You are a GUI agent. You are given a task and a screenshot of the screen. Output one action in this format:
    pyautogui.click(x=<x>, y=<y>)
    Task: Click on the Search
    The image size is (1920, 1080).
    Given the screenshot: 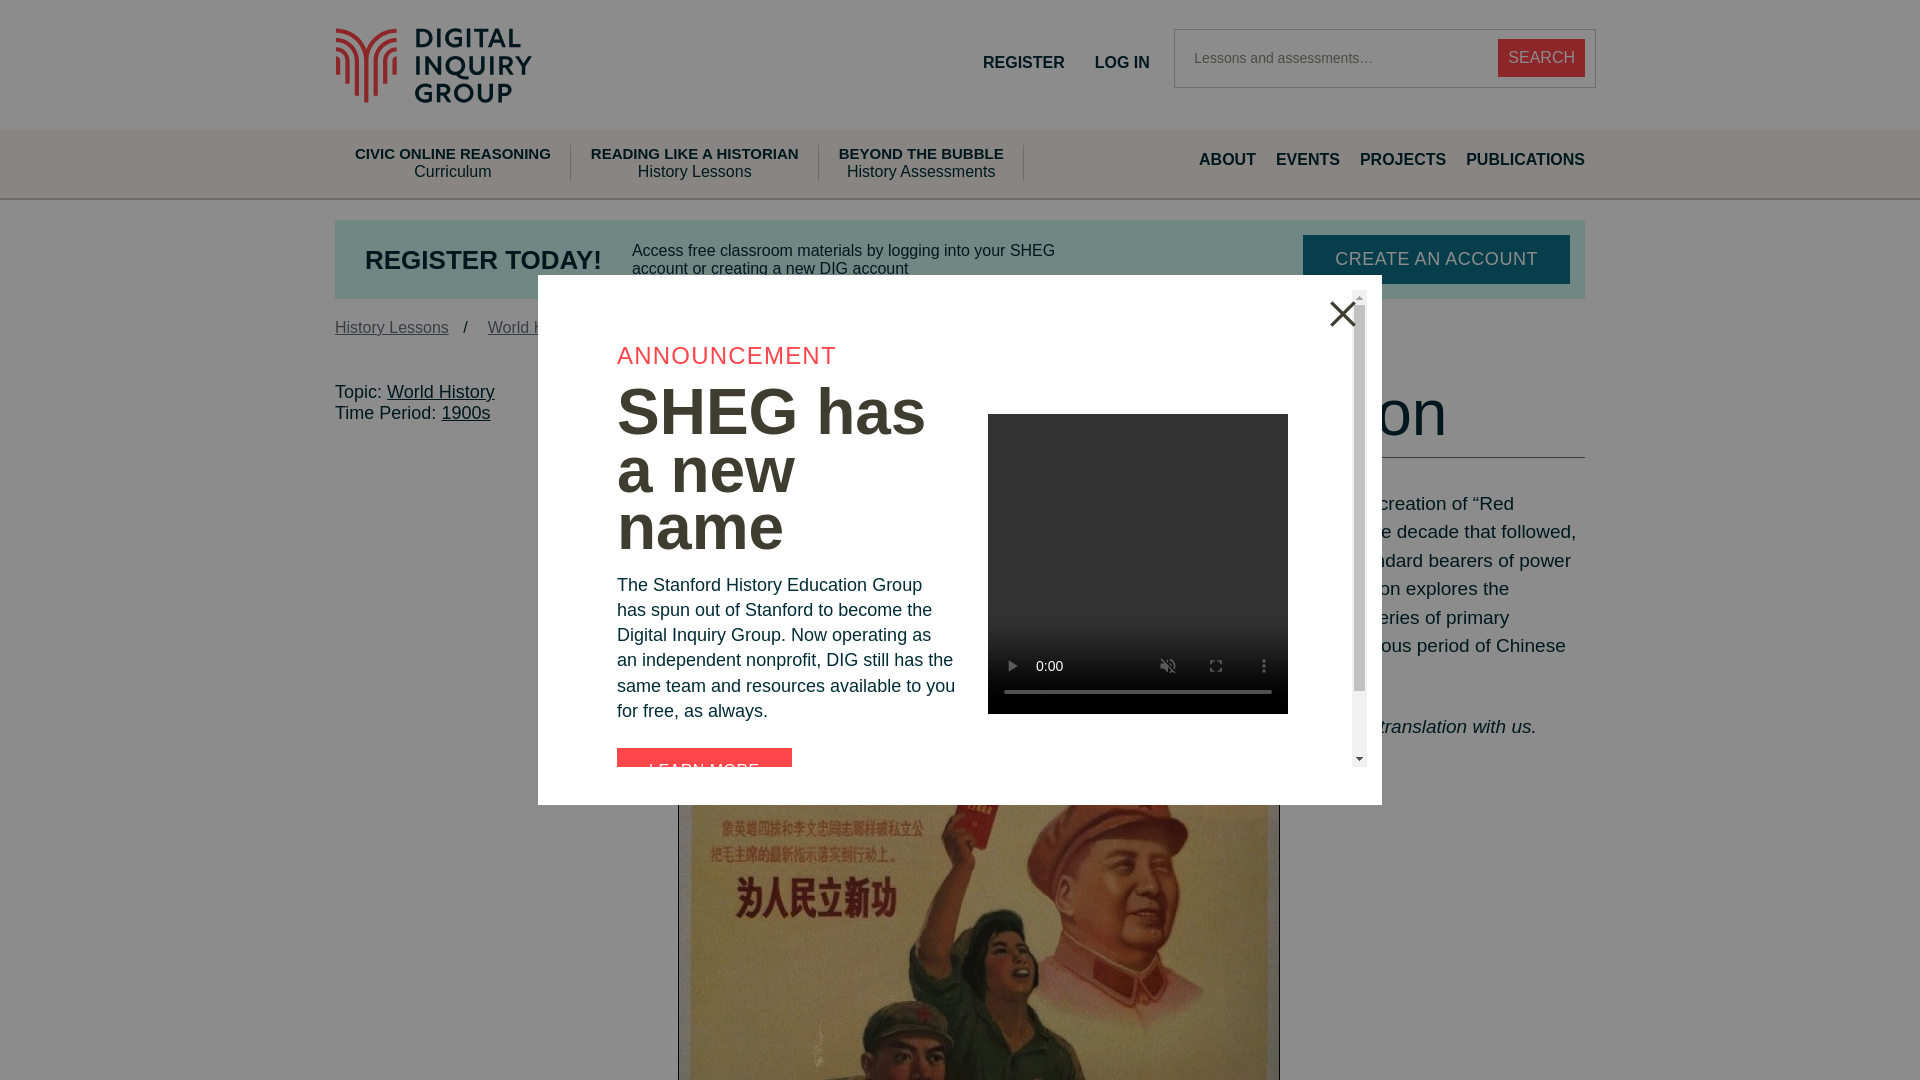 What is the action you would take?
    pyautogui.click(x=1541, y=57)
    